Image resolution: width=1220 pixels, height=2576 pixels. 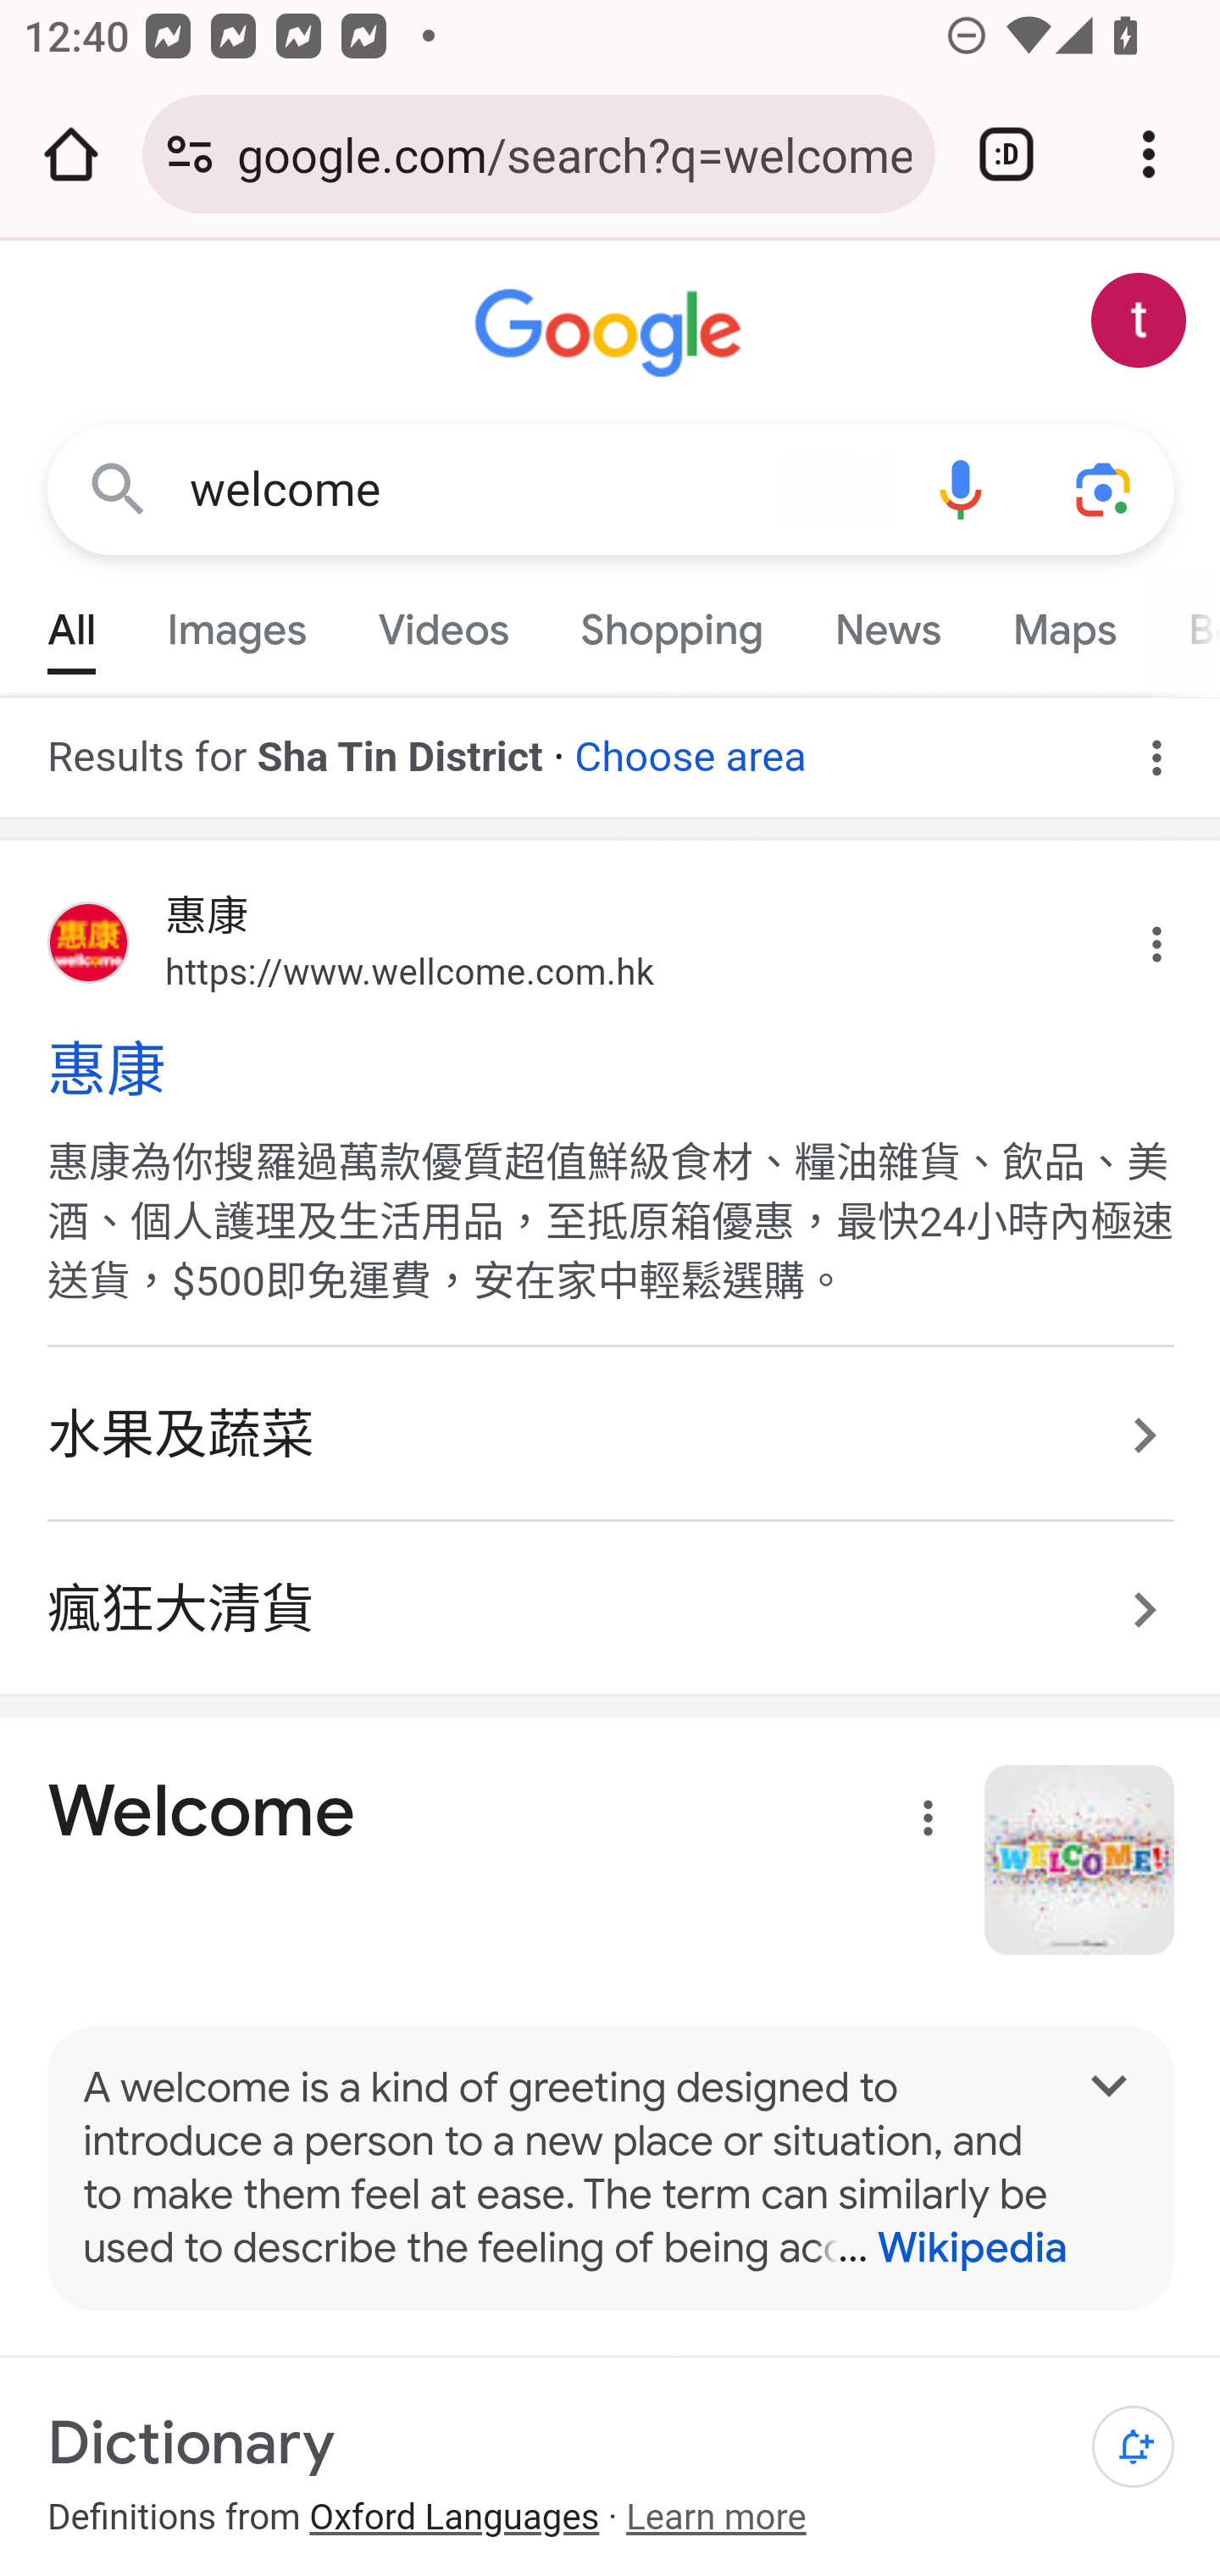 I want to click on welcome, so click(x=539, y=490).